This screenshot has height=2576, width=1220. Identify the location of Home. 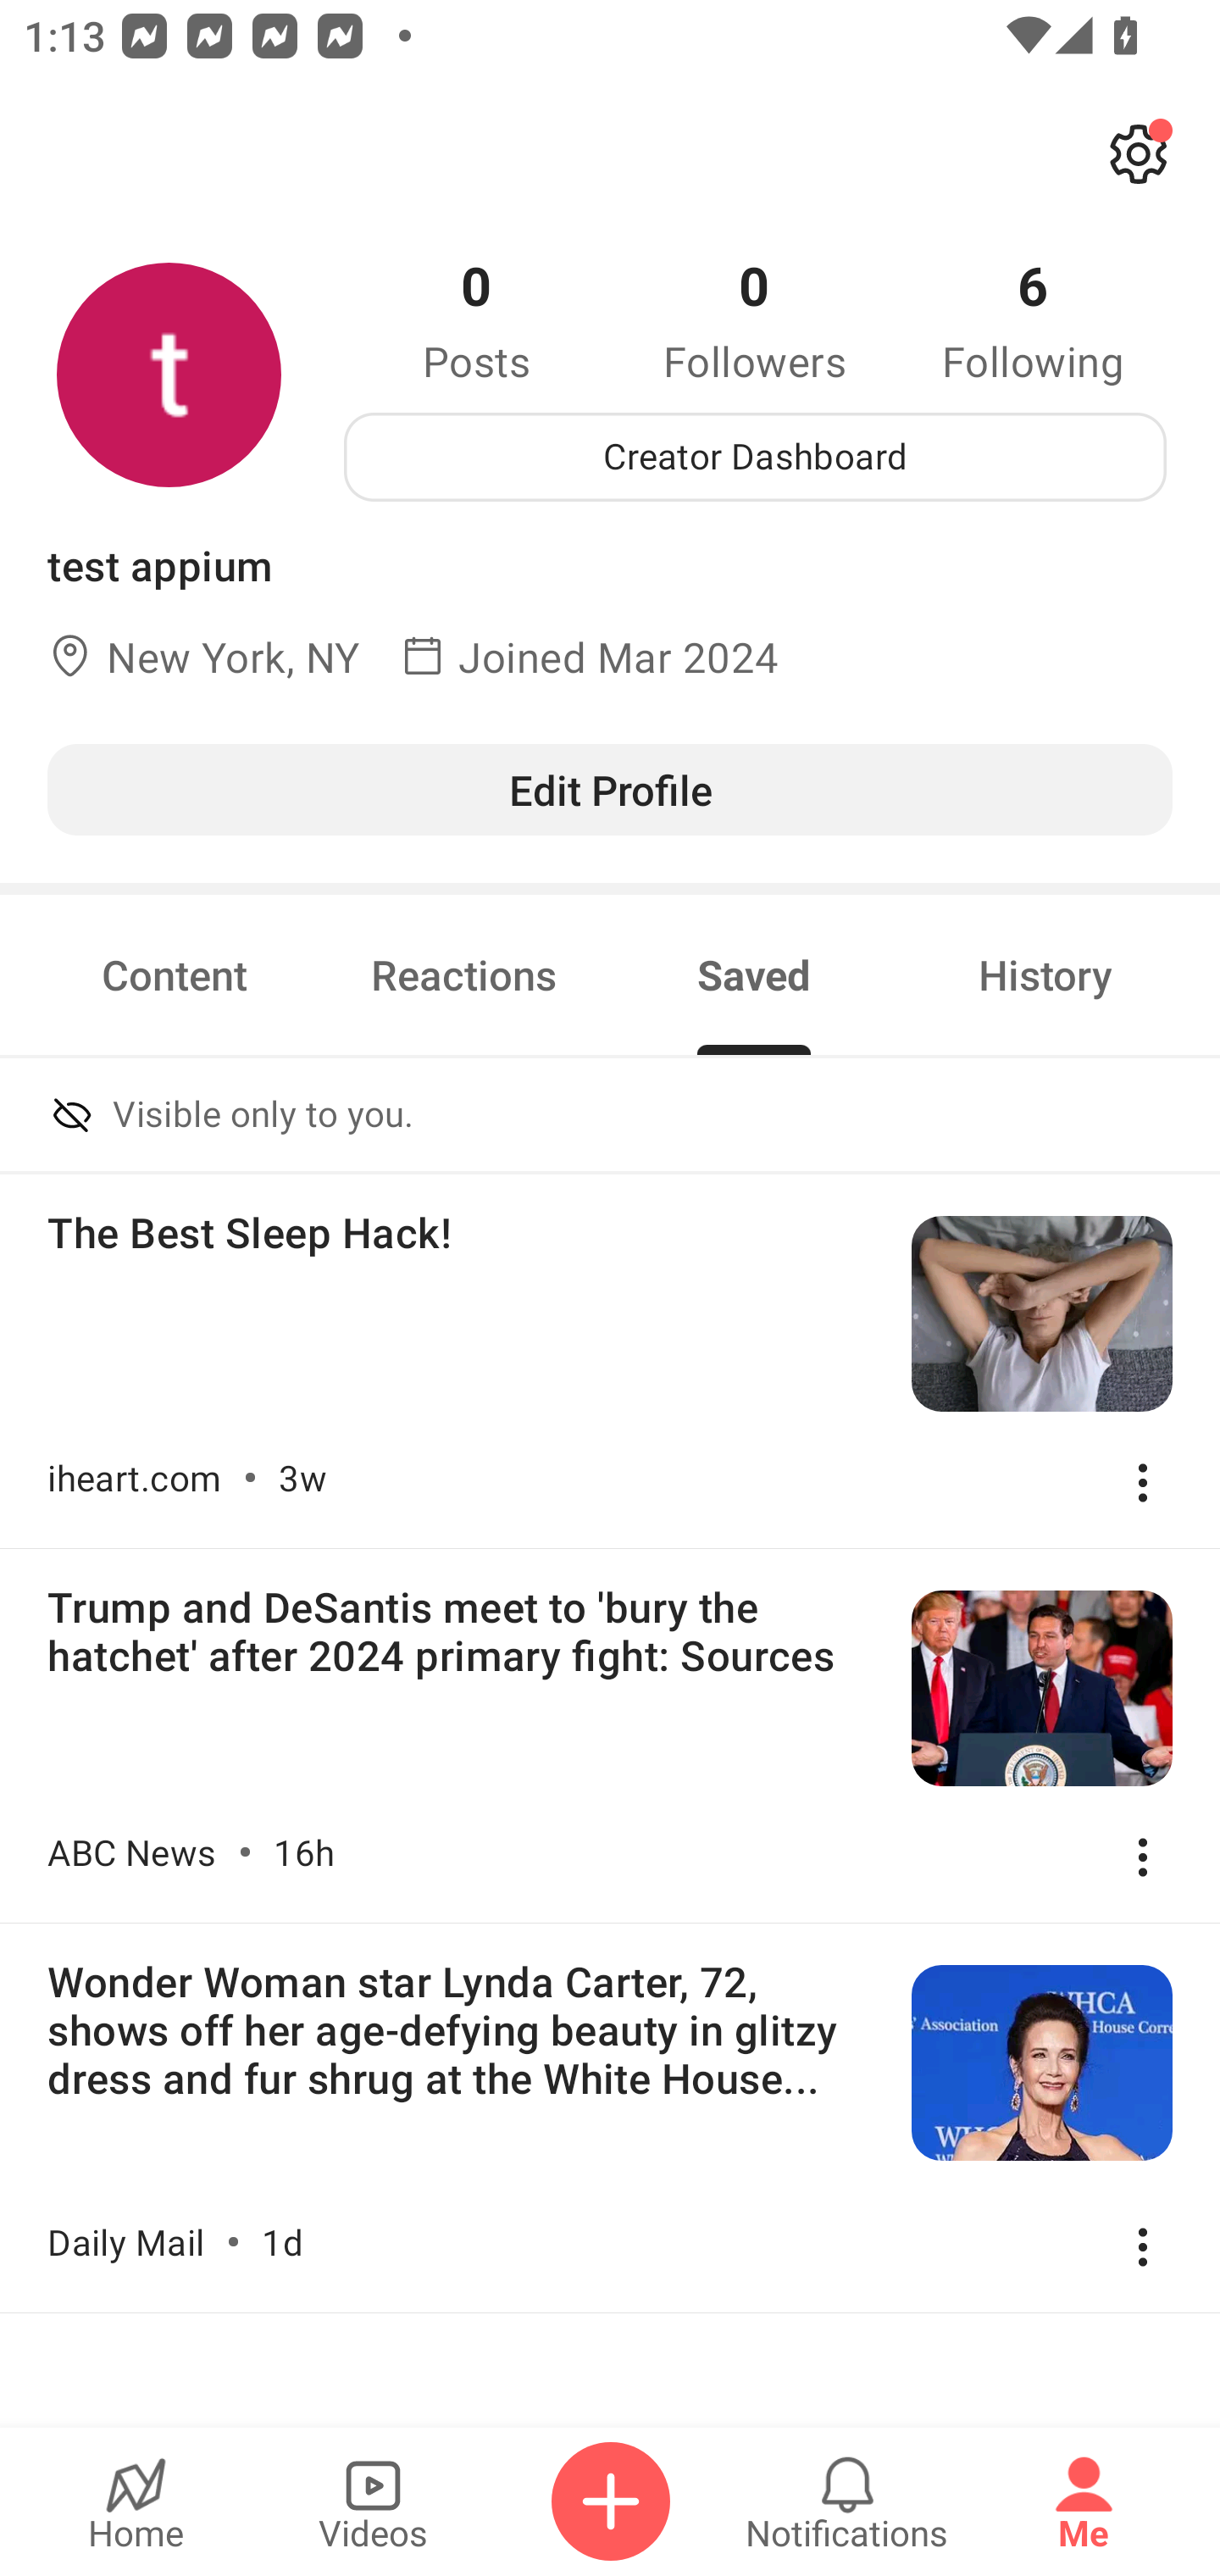
(136, 2501).